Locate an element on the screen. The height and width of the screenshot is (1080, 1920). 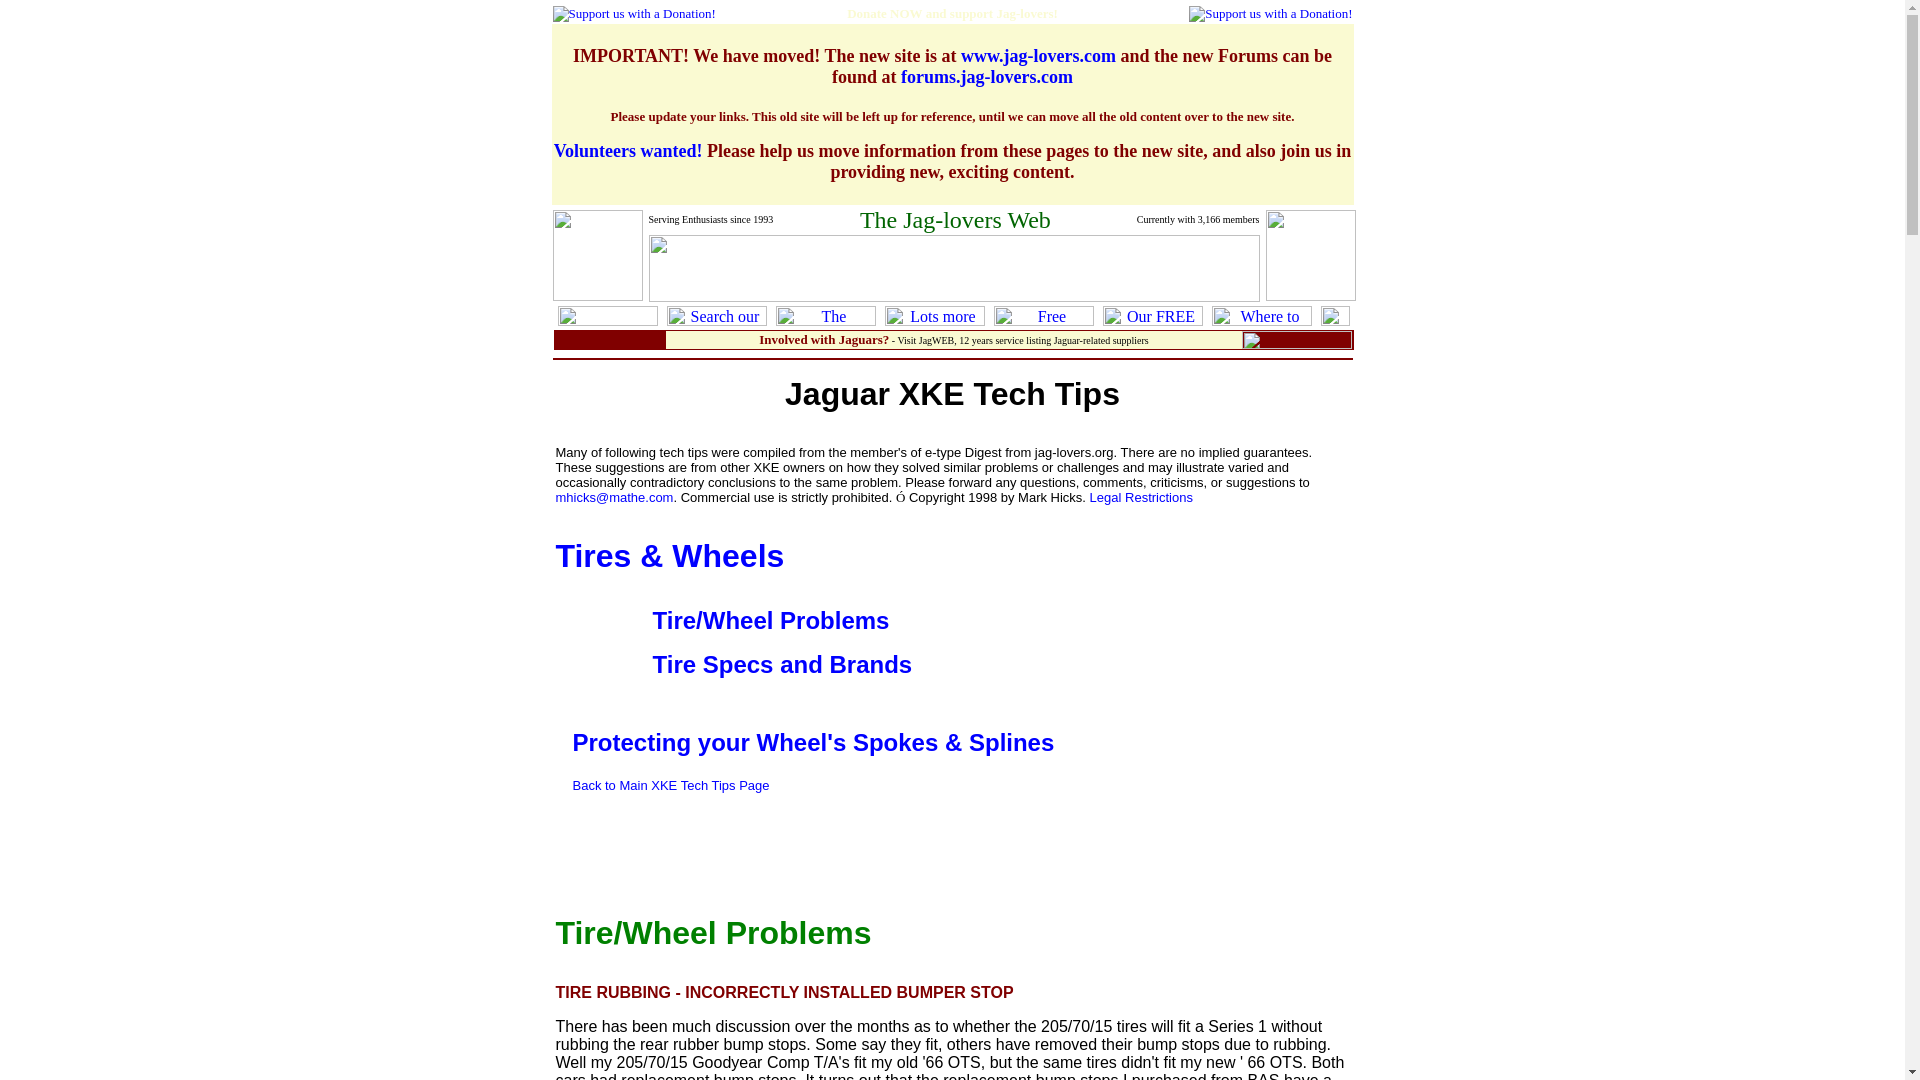
Lots more links and a guide to what we can provide is located at coordinates (934, 316).